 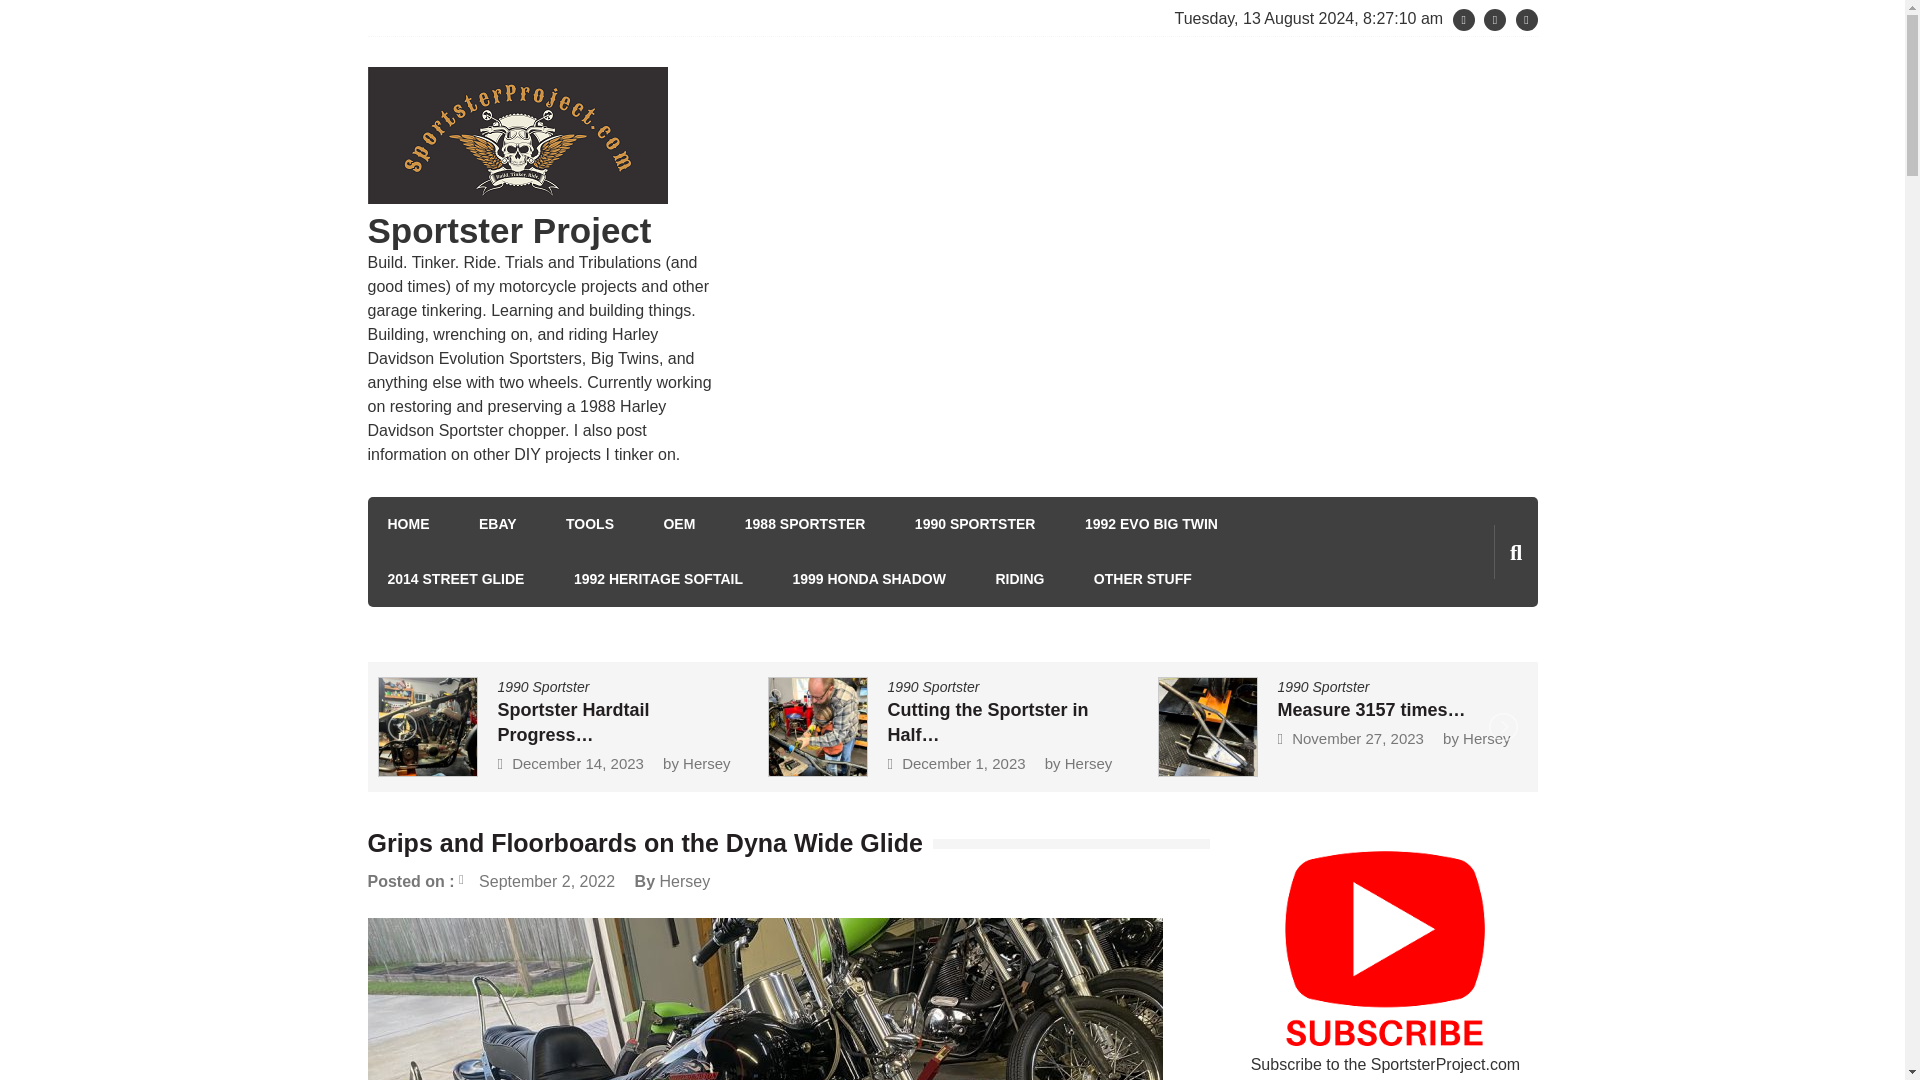 What do you see at coordinates (658, 578) in the screenshot?
I see `1992 HERITAGE SOFTAIL` at bounding box center [658, 578].